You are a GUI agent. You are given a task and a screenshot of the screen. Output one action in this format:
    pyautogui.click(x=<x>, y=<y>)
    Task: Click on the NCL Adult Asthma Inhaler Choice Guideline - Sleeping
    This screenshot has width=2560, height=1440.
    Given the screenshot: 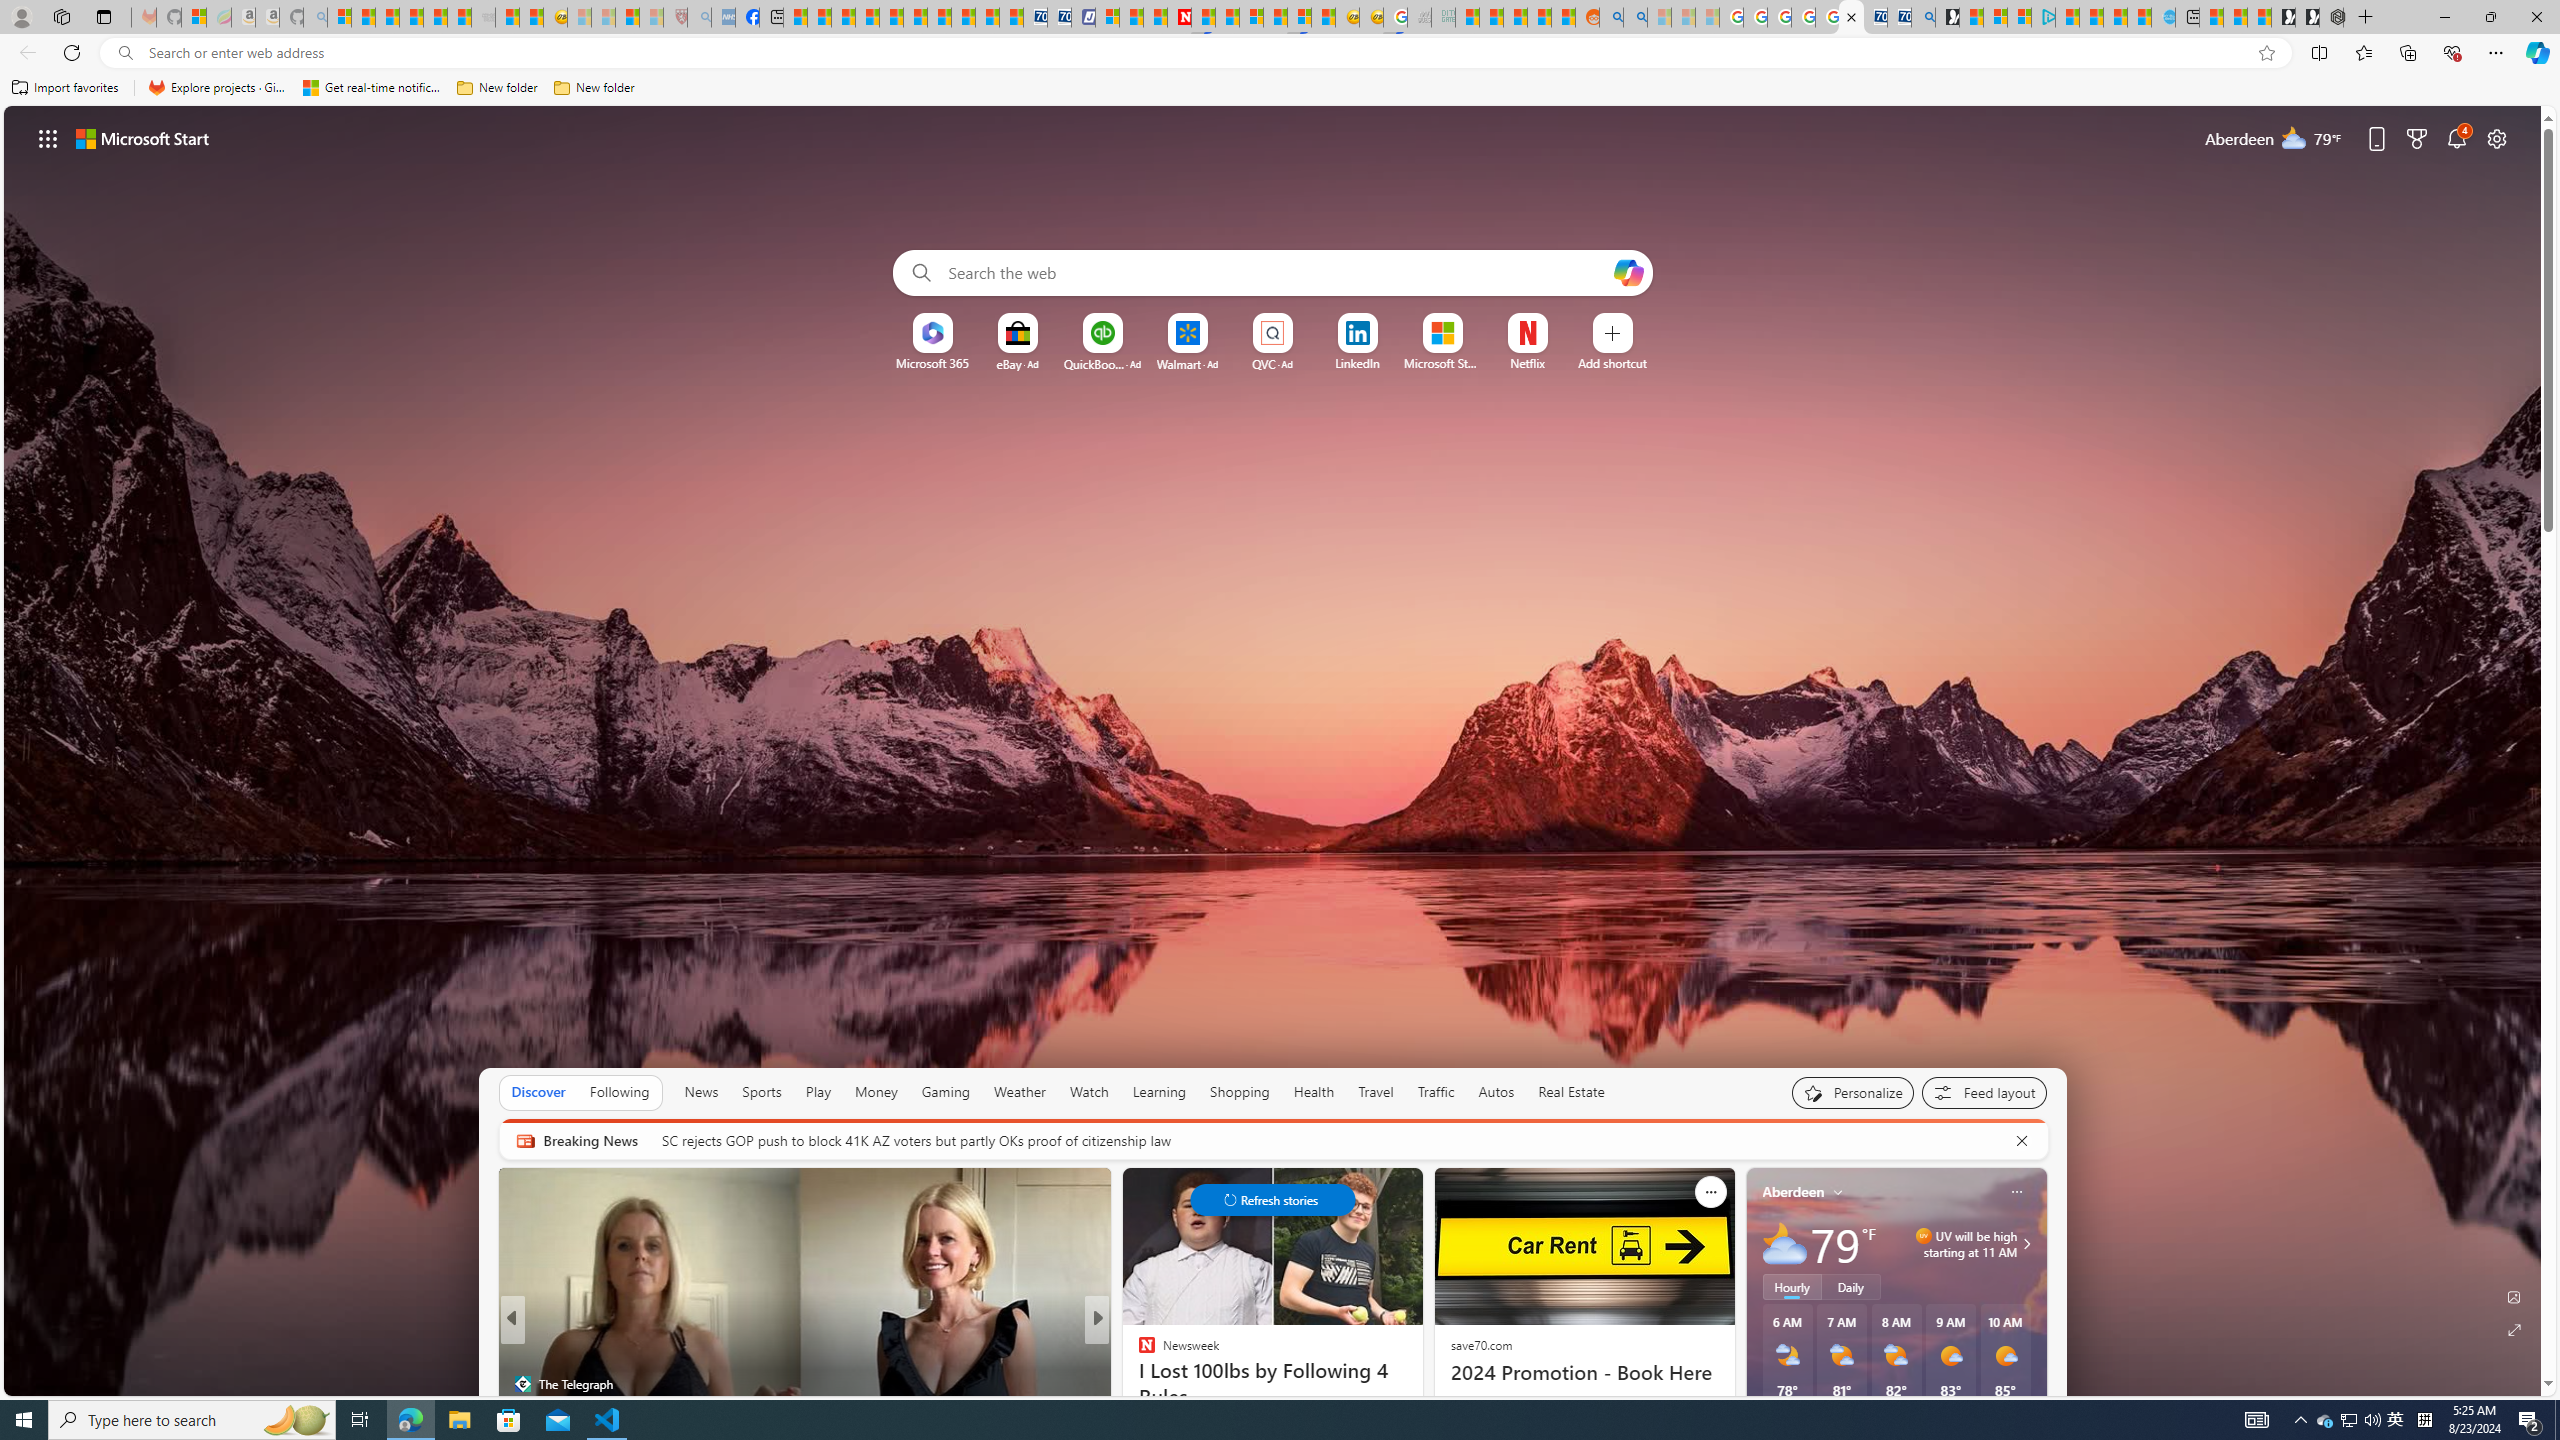 What is the action you would take?
    pyautogui.click(x=724, y=17)
    